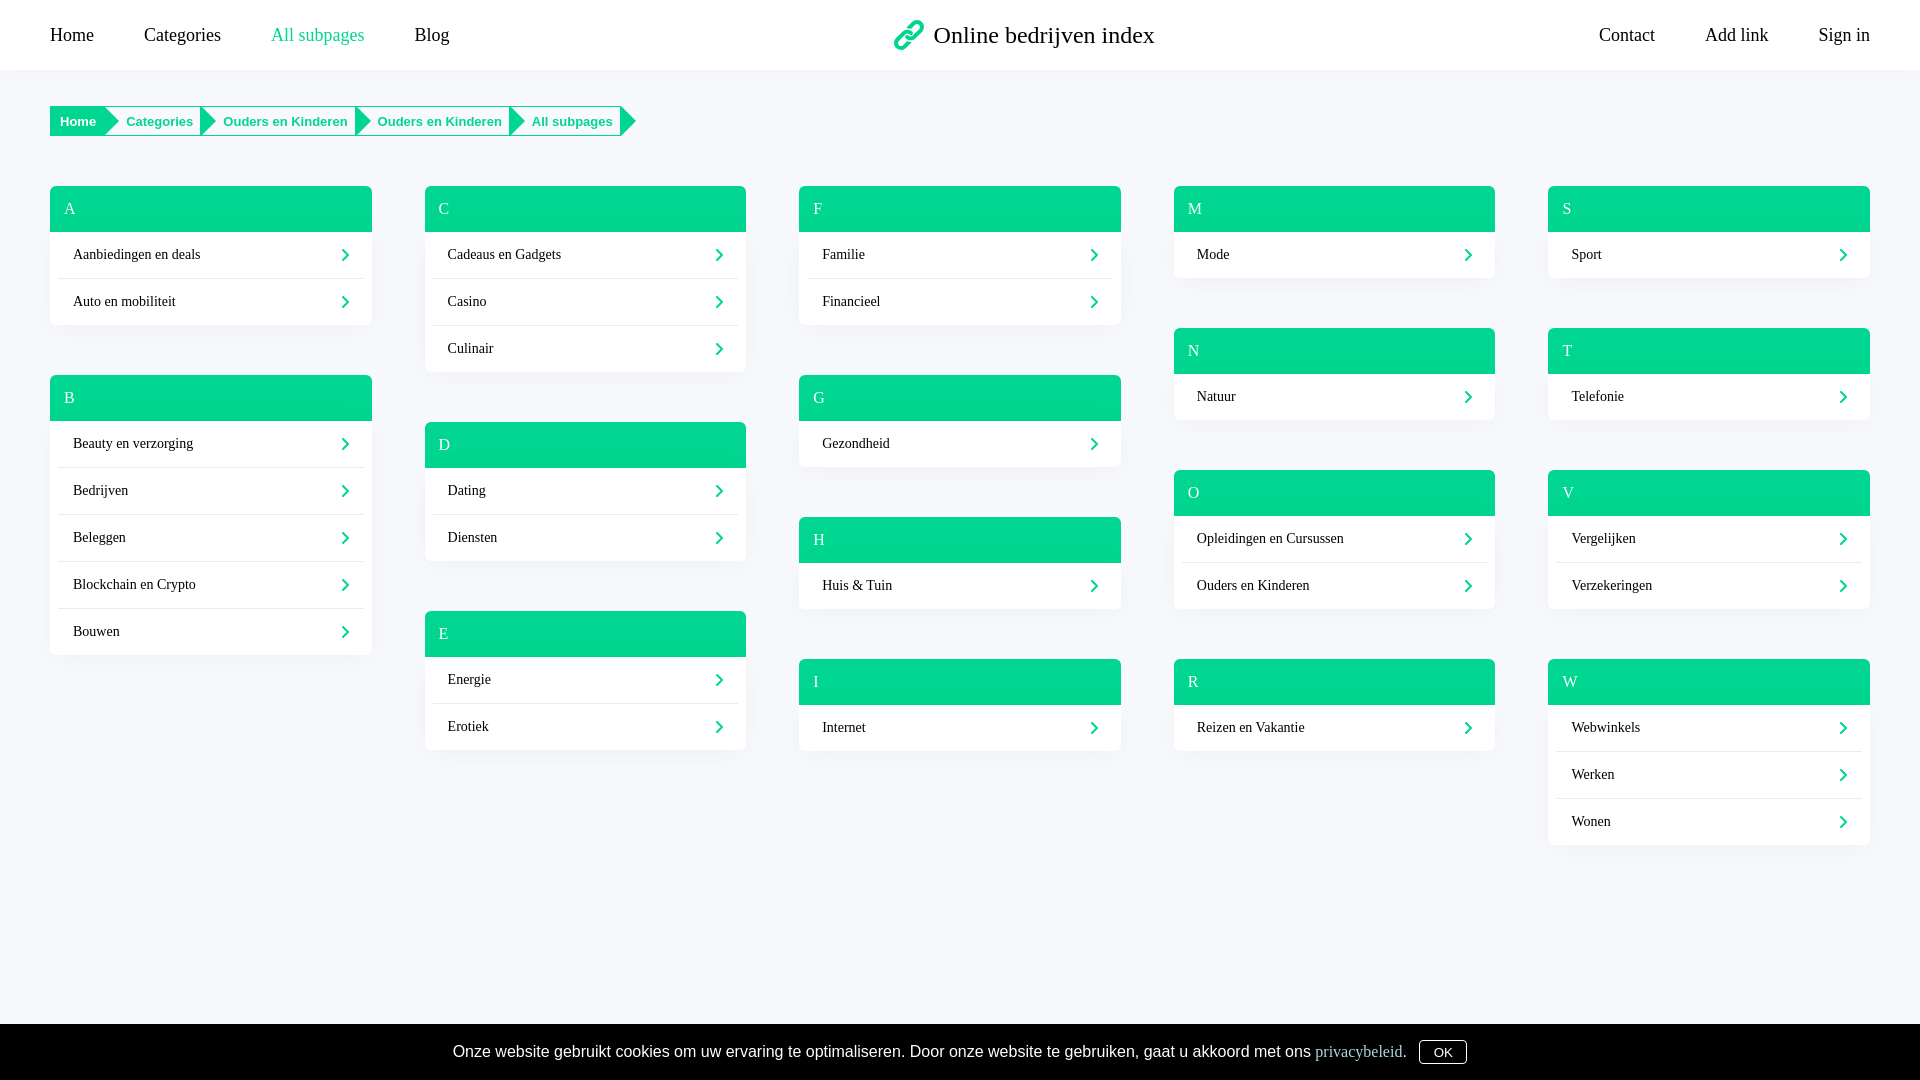  Describe the element at coordinates (432, 34) in the screenshot. I see `Blog` at that location.